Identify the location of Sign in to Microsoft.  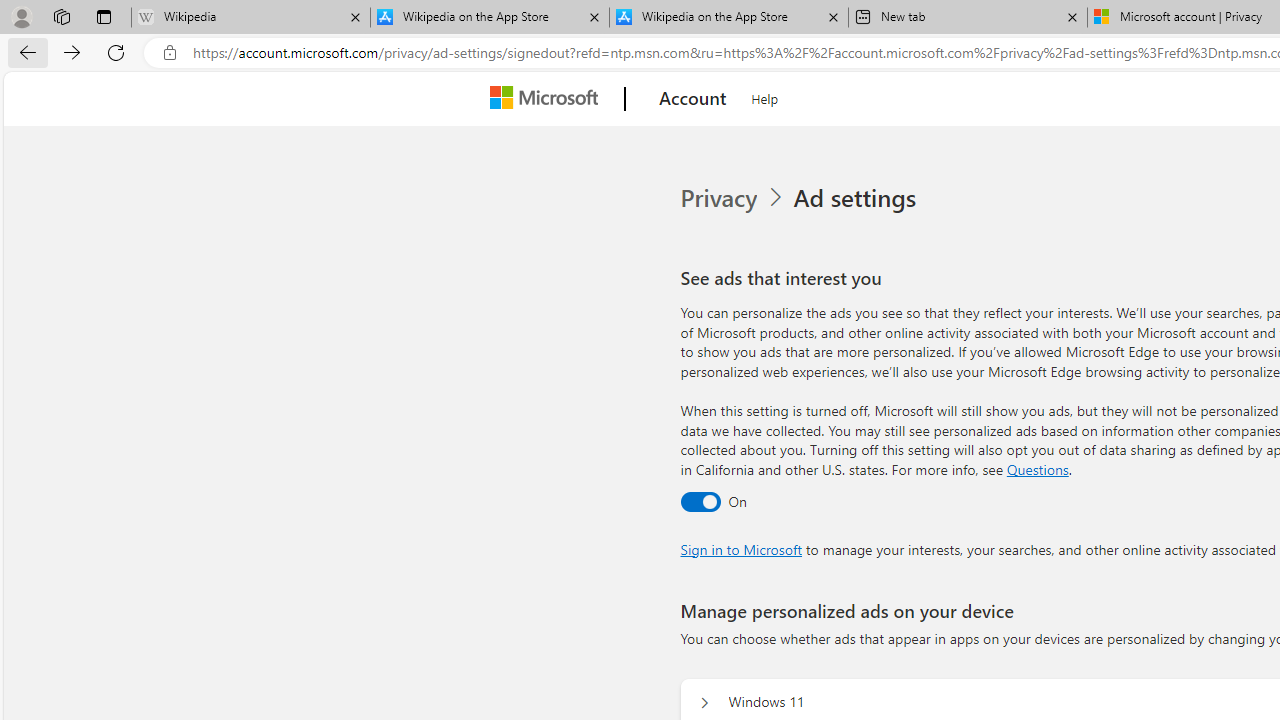
(740, 548).